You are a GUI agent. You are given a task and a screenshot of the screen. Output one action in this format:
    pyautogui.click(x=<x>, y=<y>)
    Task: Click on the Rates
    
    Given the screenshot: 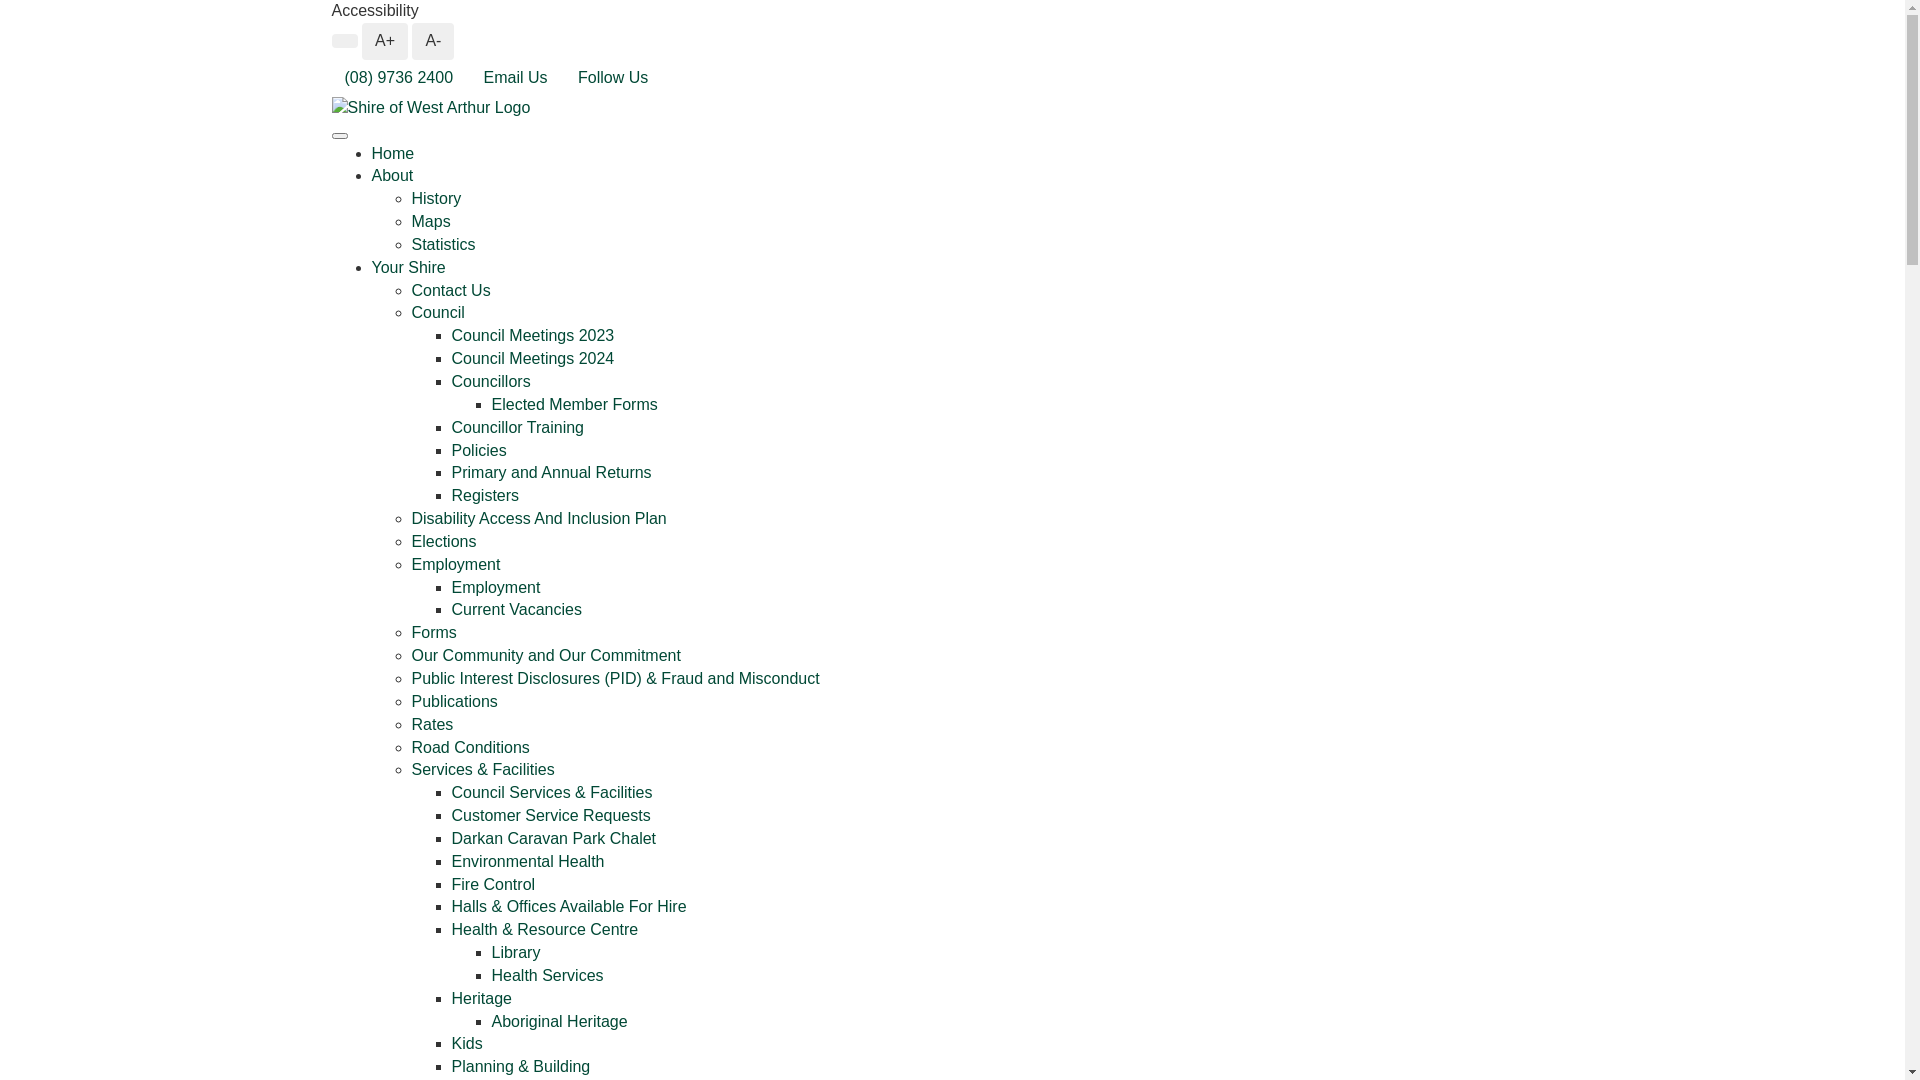 What is the action you would take?
    pyautogui.click(x=433, y=724)
    